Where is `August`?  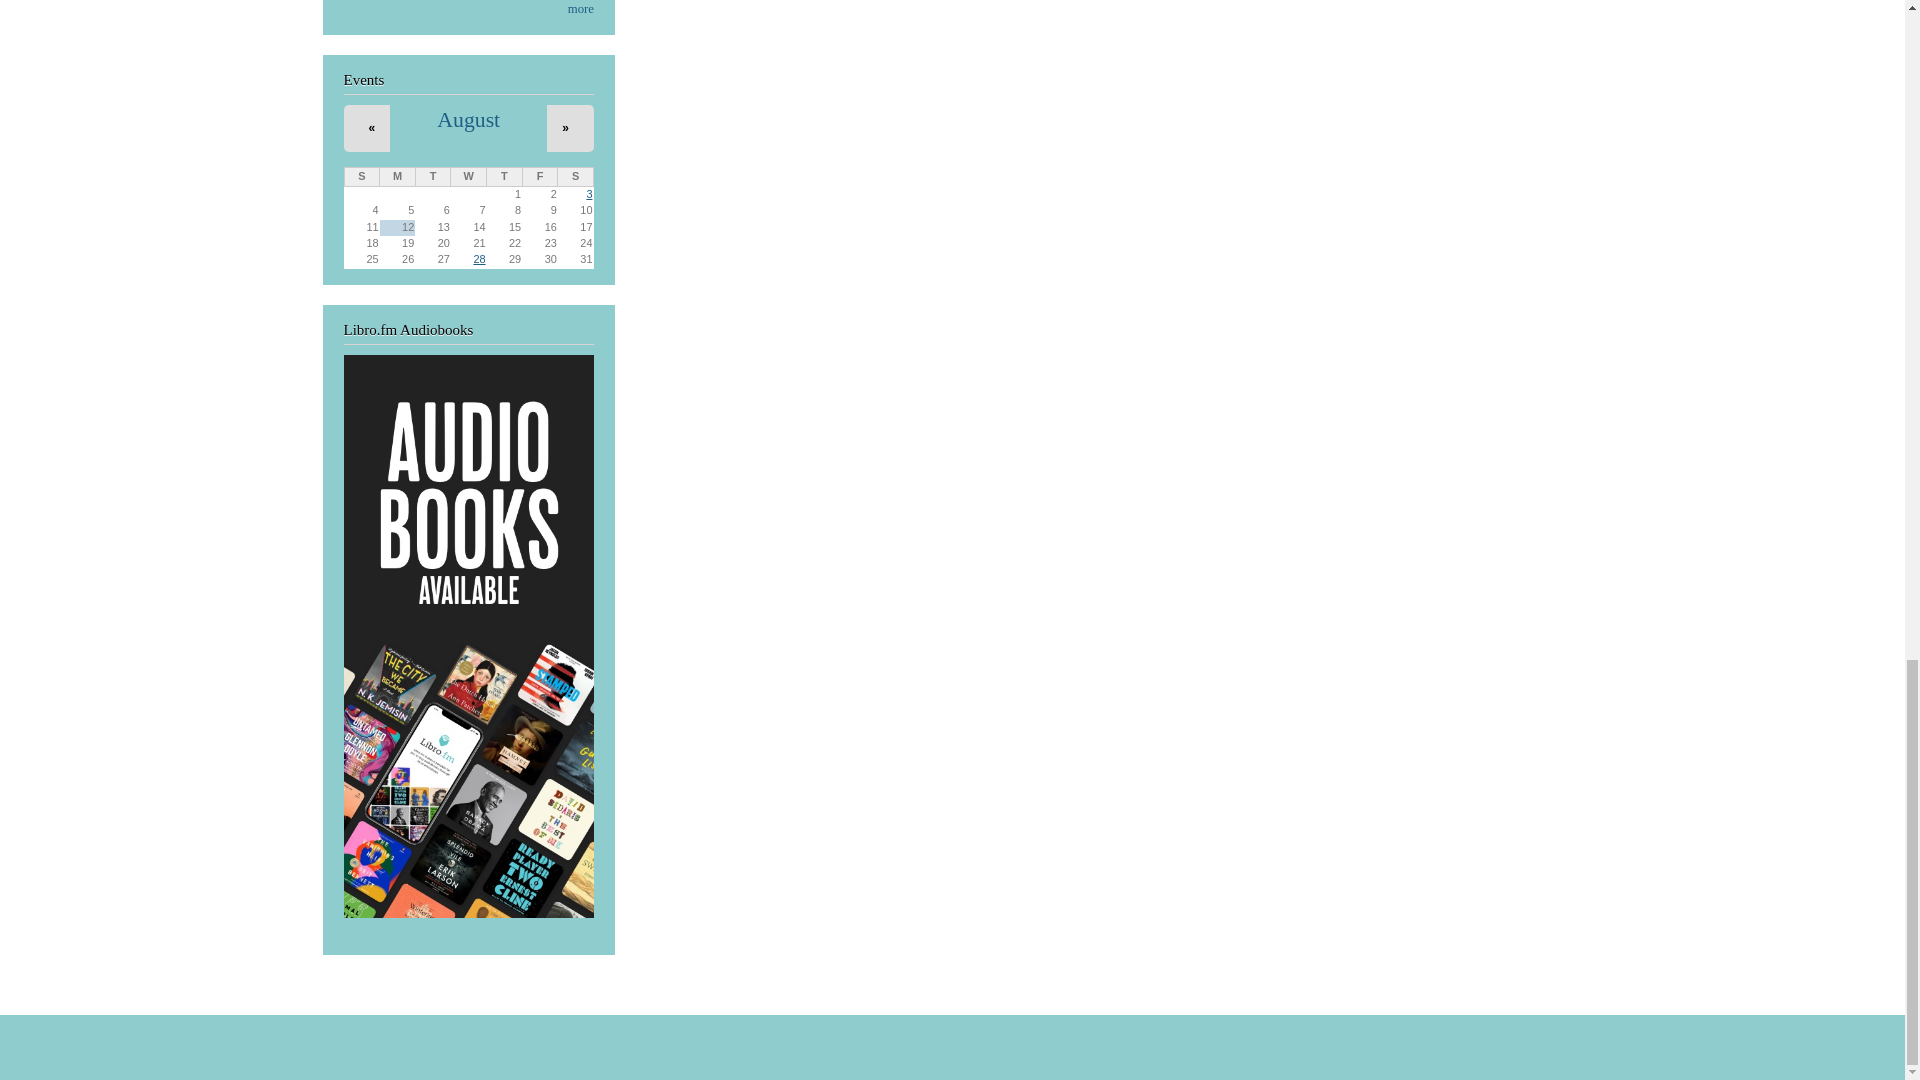 August is located at coordinates (468, 120).